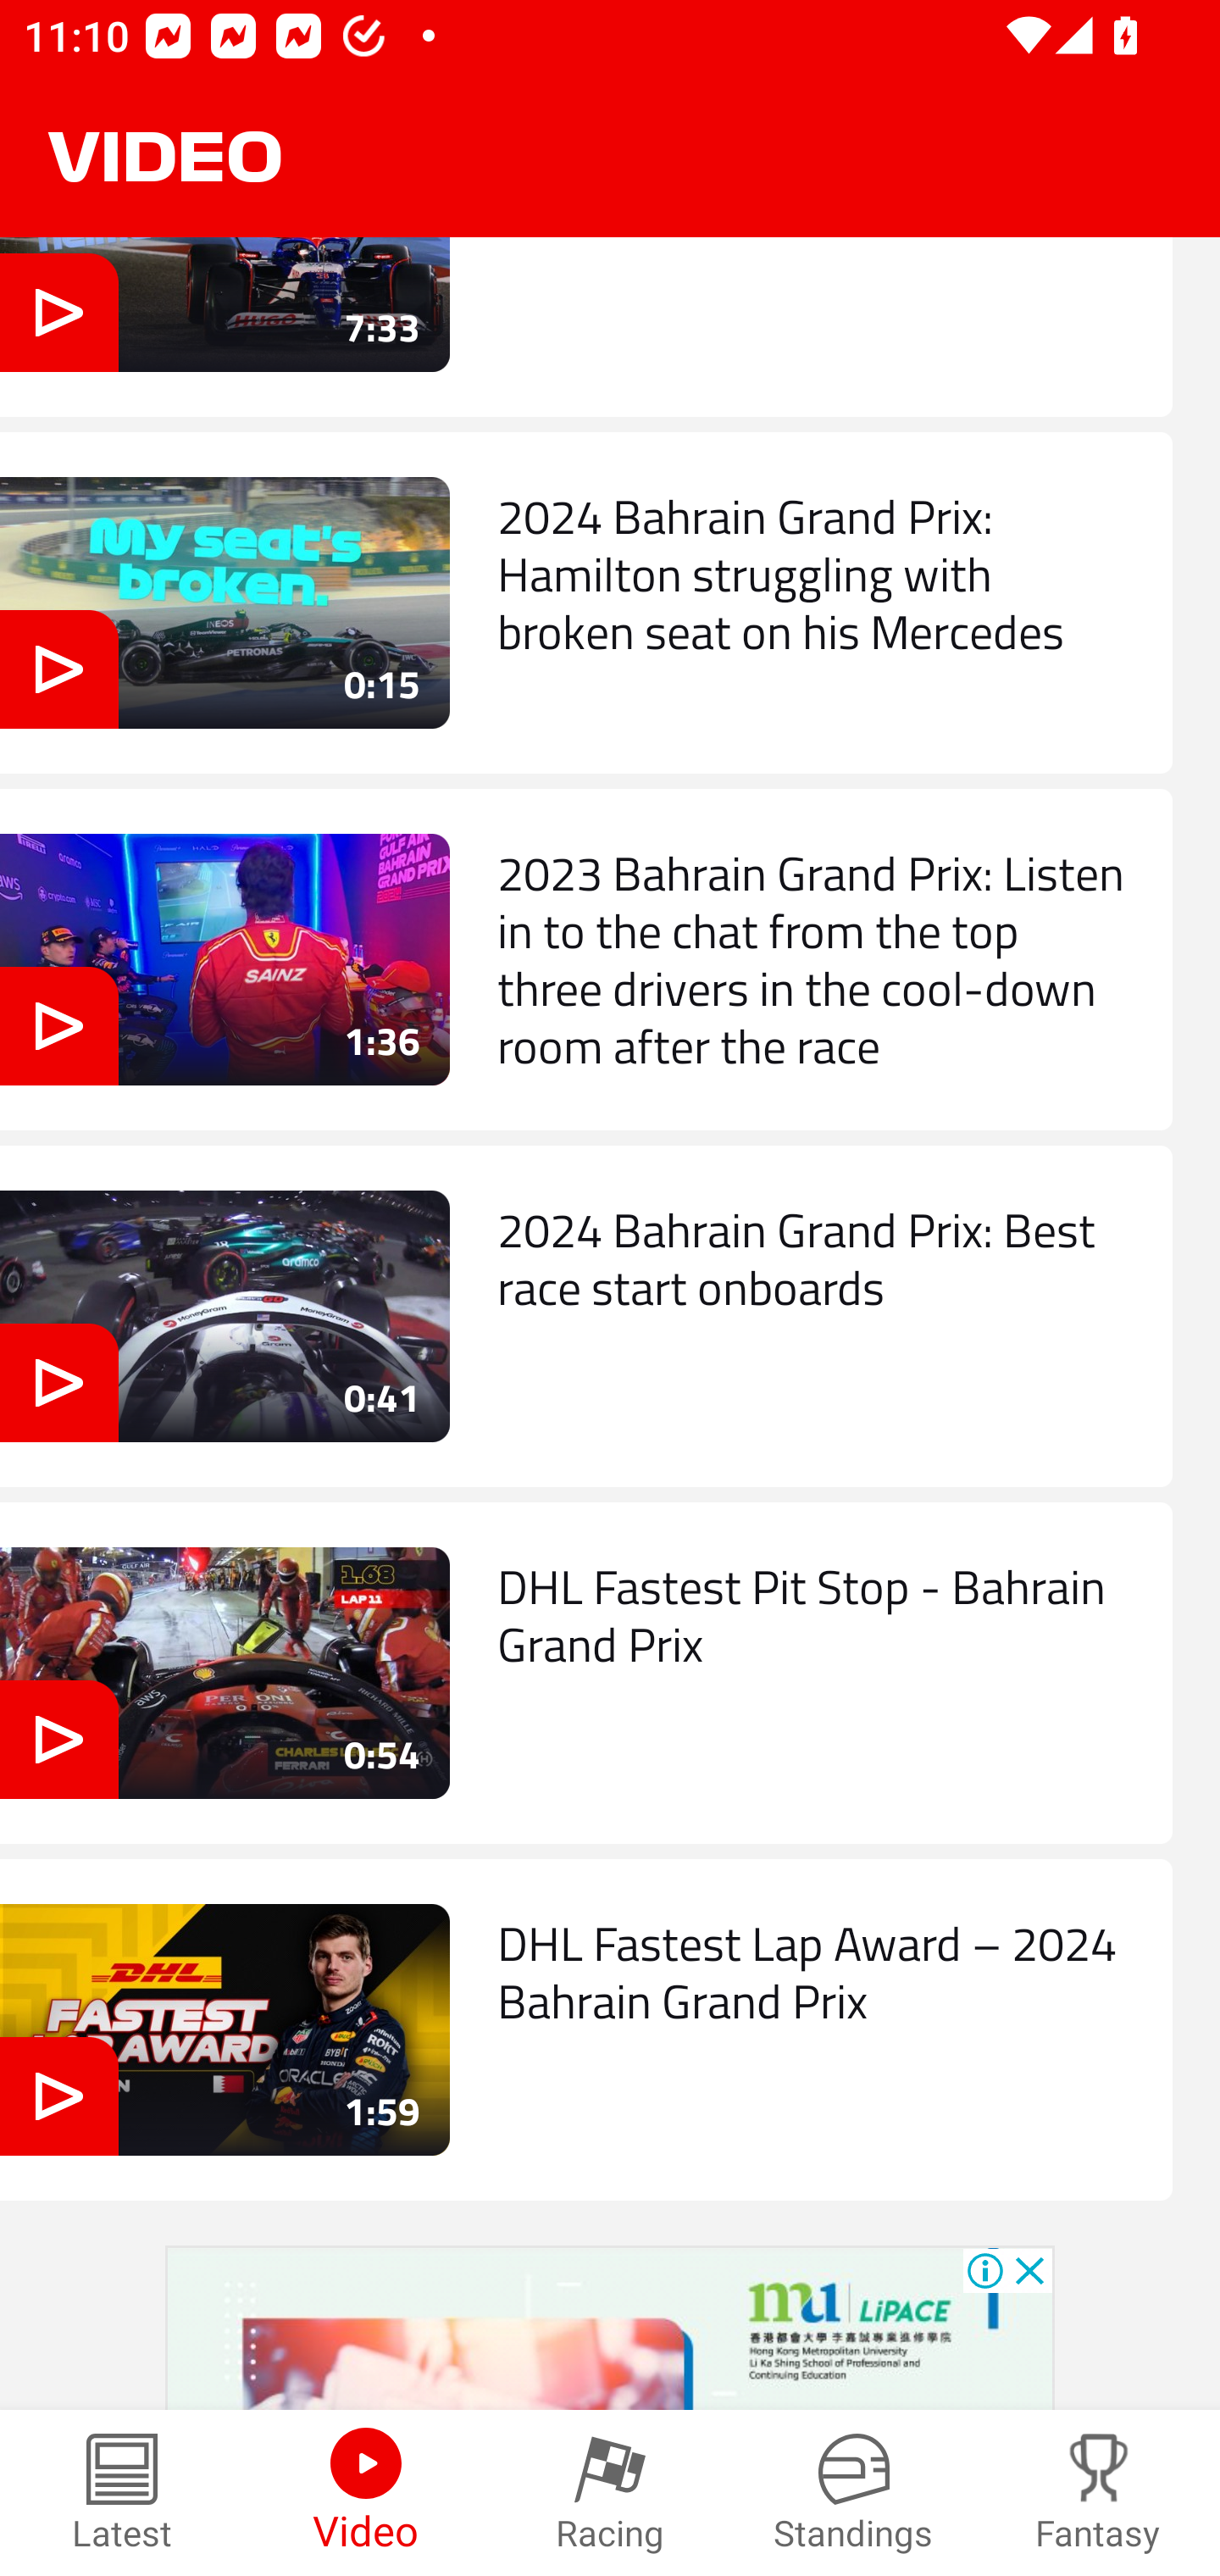  What do you see at coordinates (610, 2493) in the screenshot?
I see `Racing` at bounding box center [610, 2493].